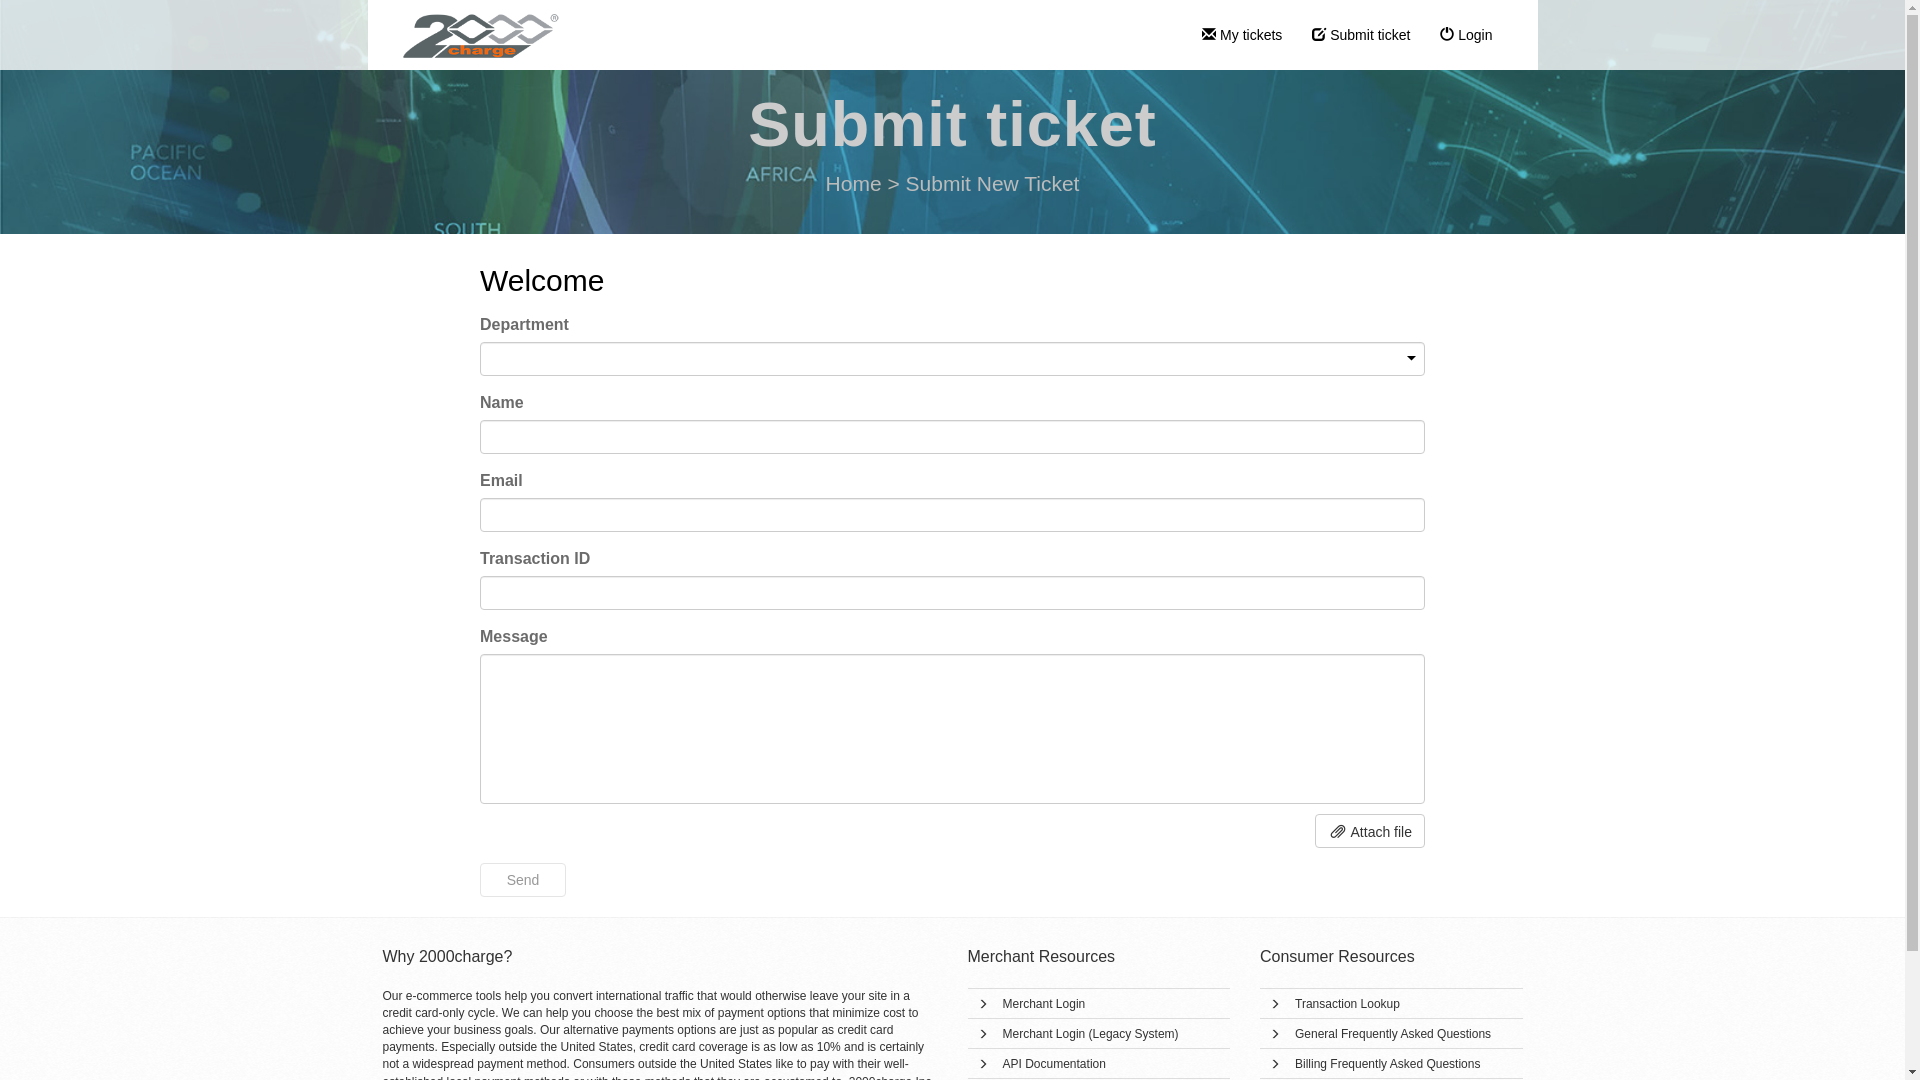  I want to click on Home, so click(854, 184).